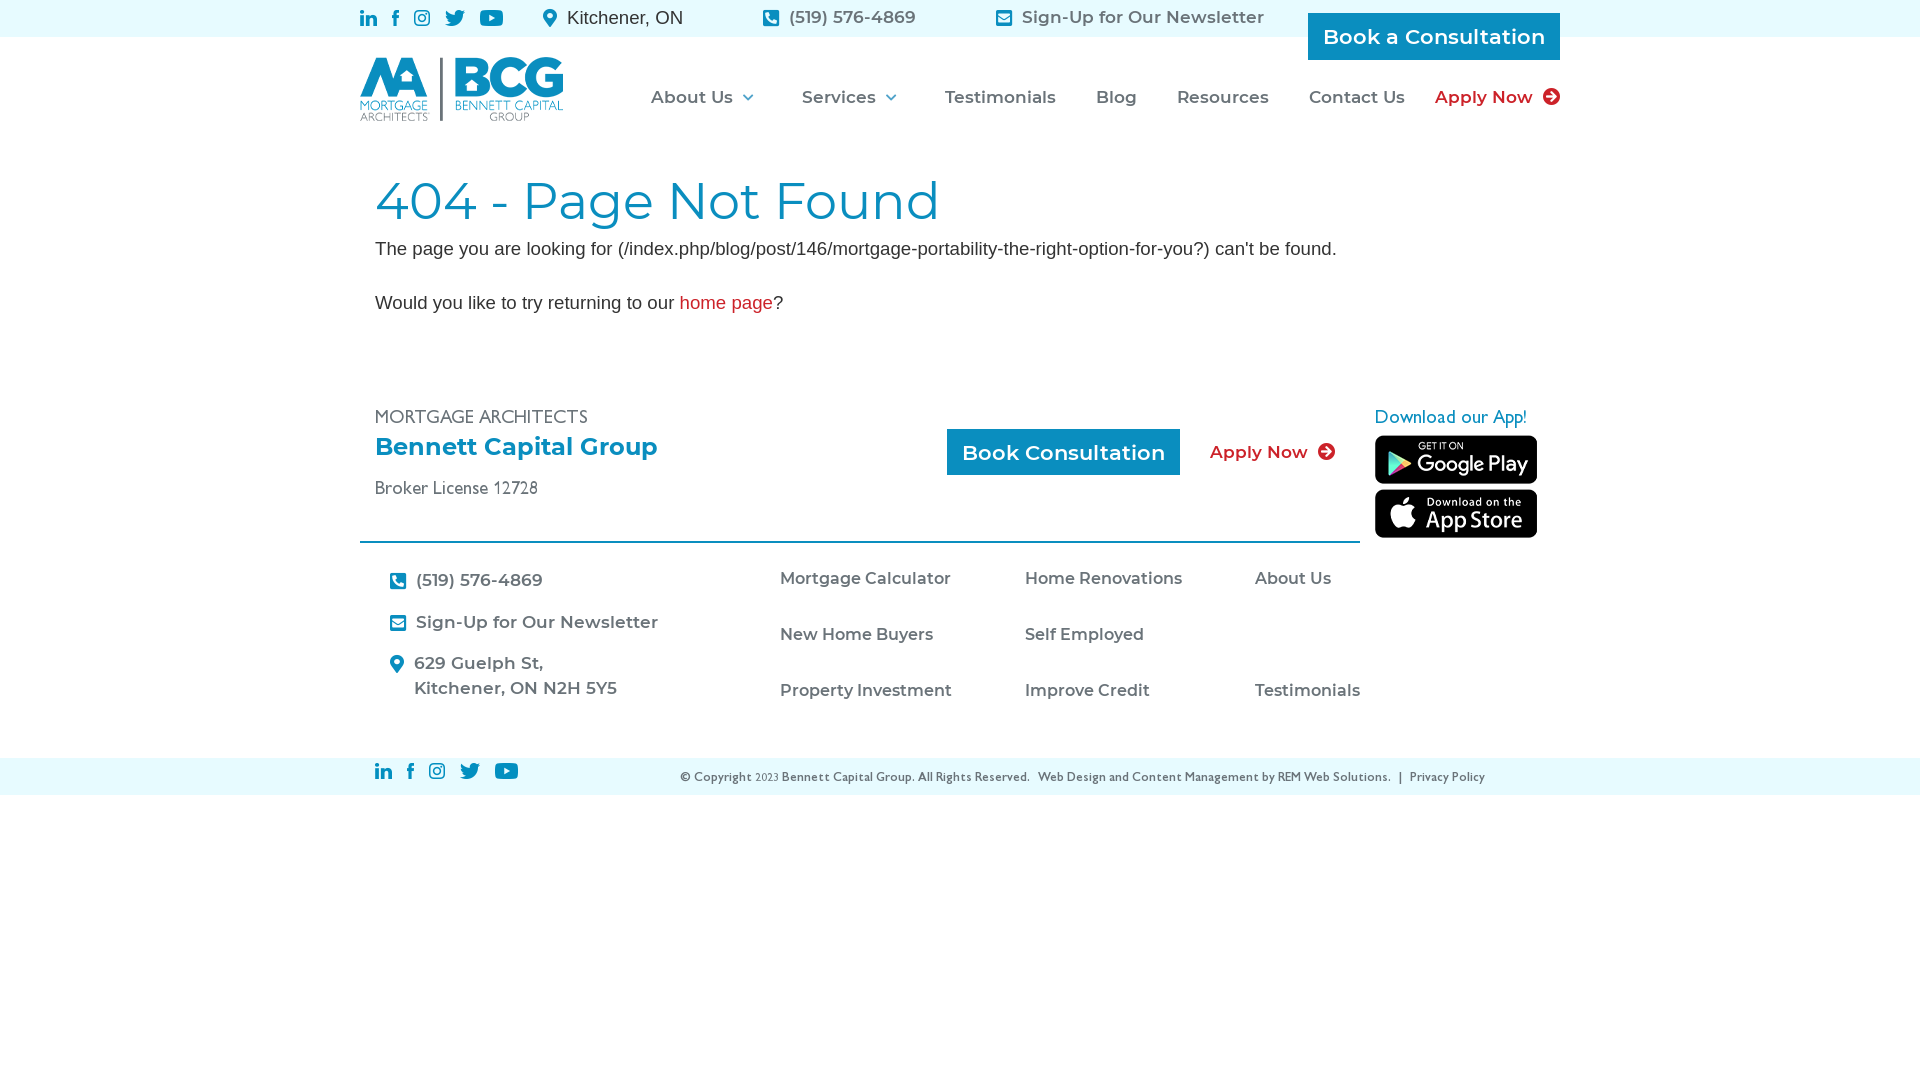  I want to click on (519) 576-4869, so click(480, 582).